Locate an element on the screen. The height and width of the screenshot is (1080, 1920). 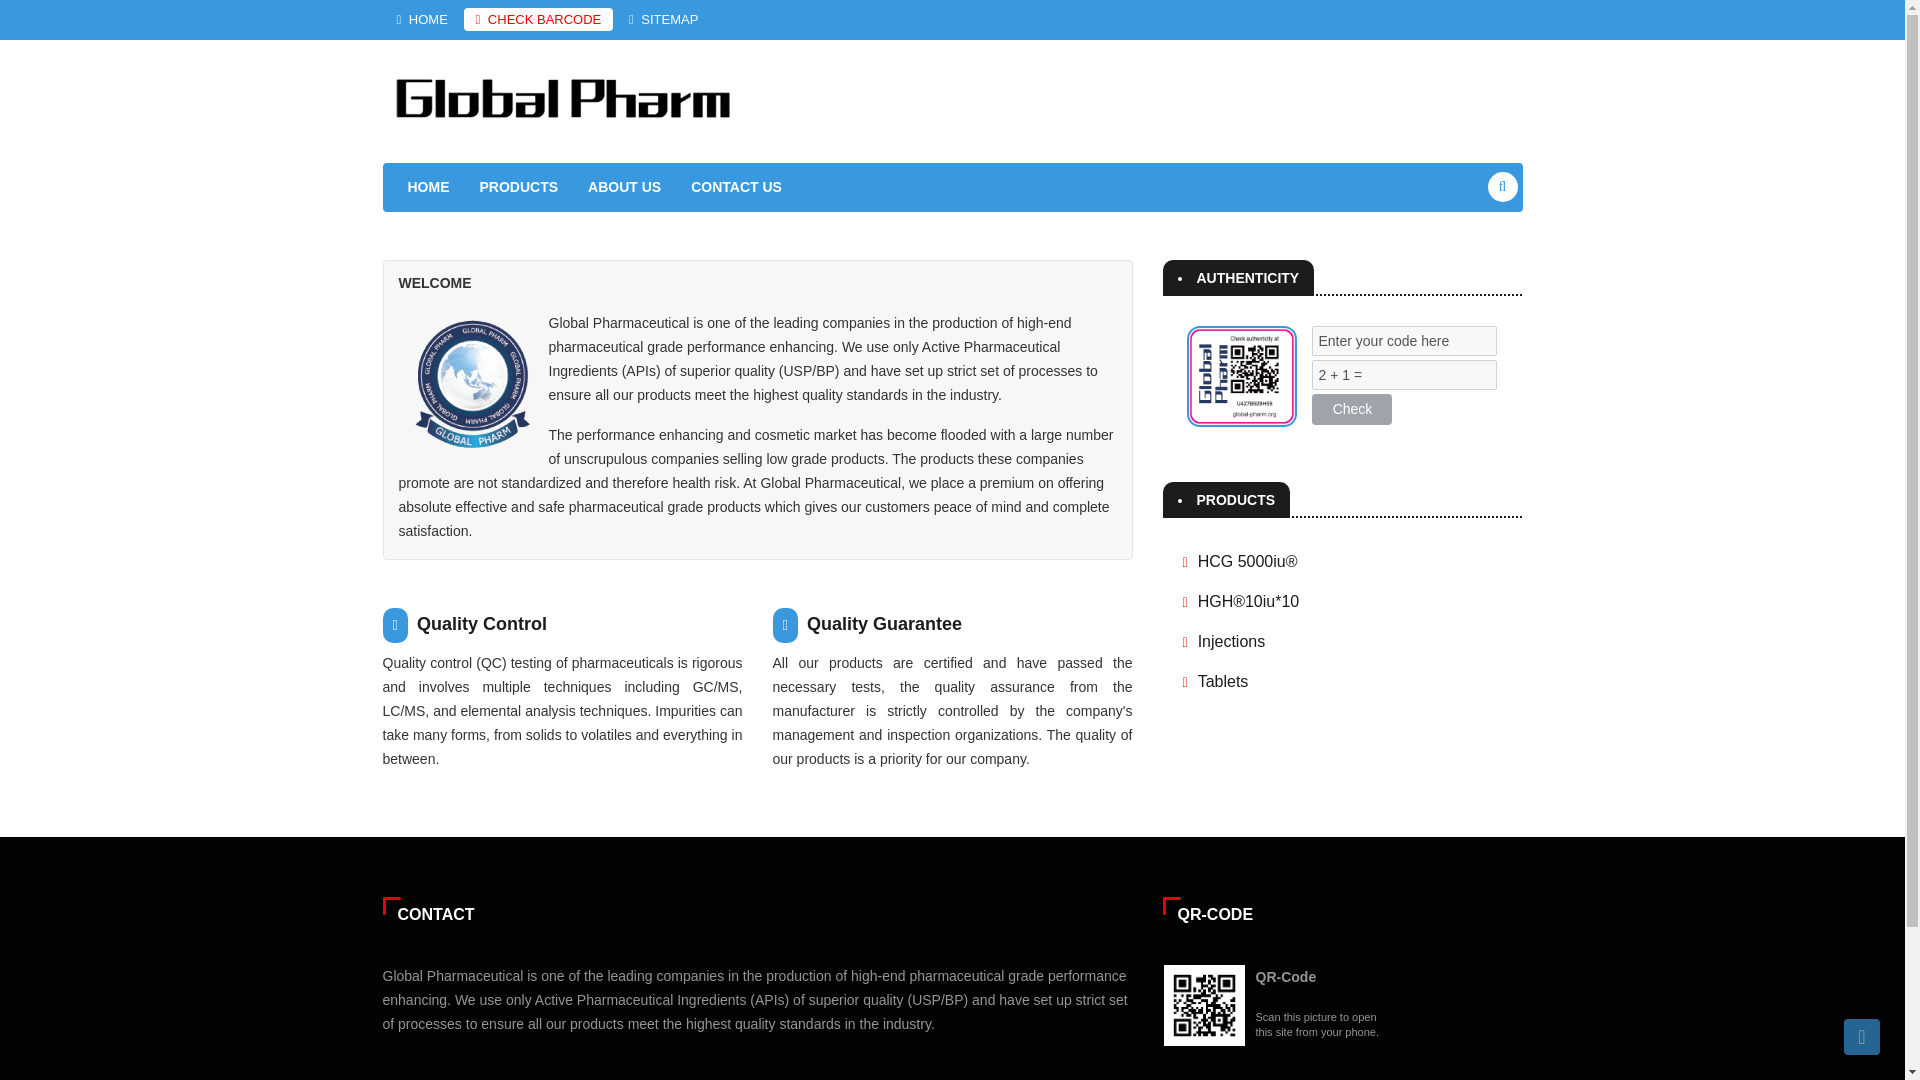
Global Pharm is located at coordinates (562, 98).